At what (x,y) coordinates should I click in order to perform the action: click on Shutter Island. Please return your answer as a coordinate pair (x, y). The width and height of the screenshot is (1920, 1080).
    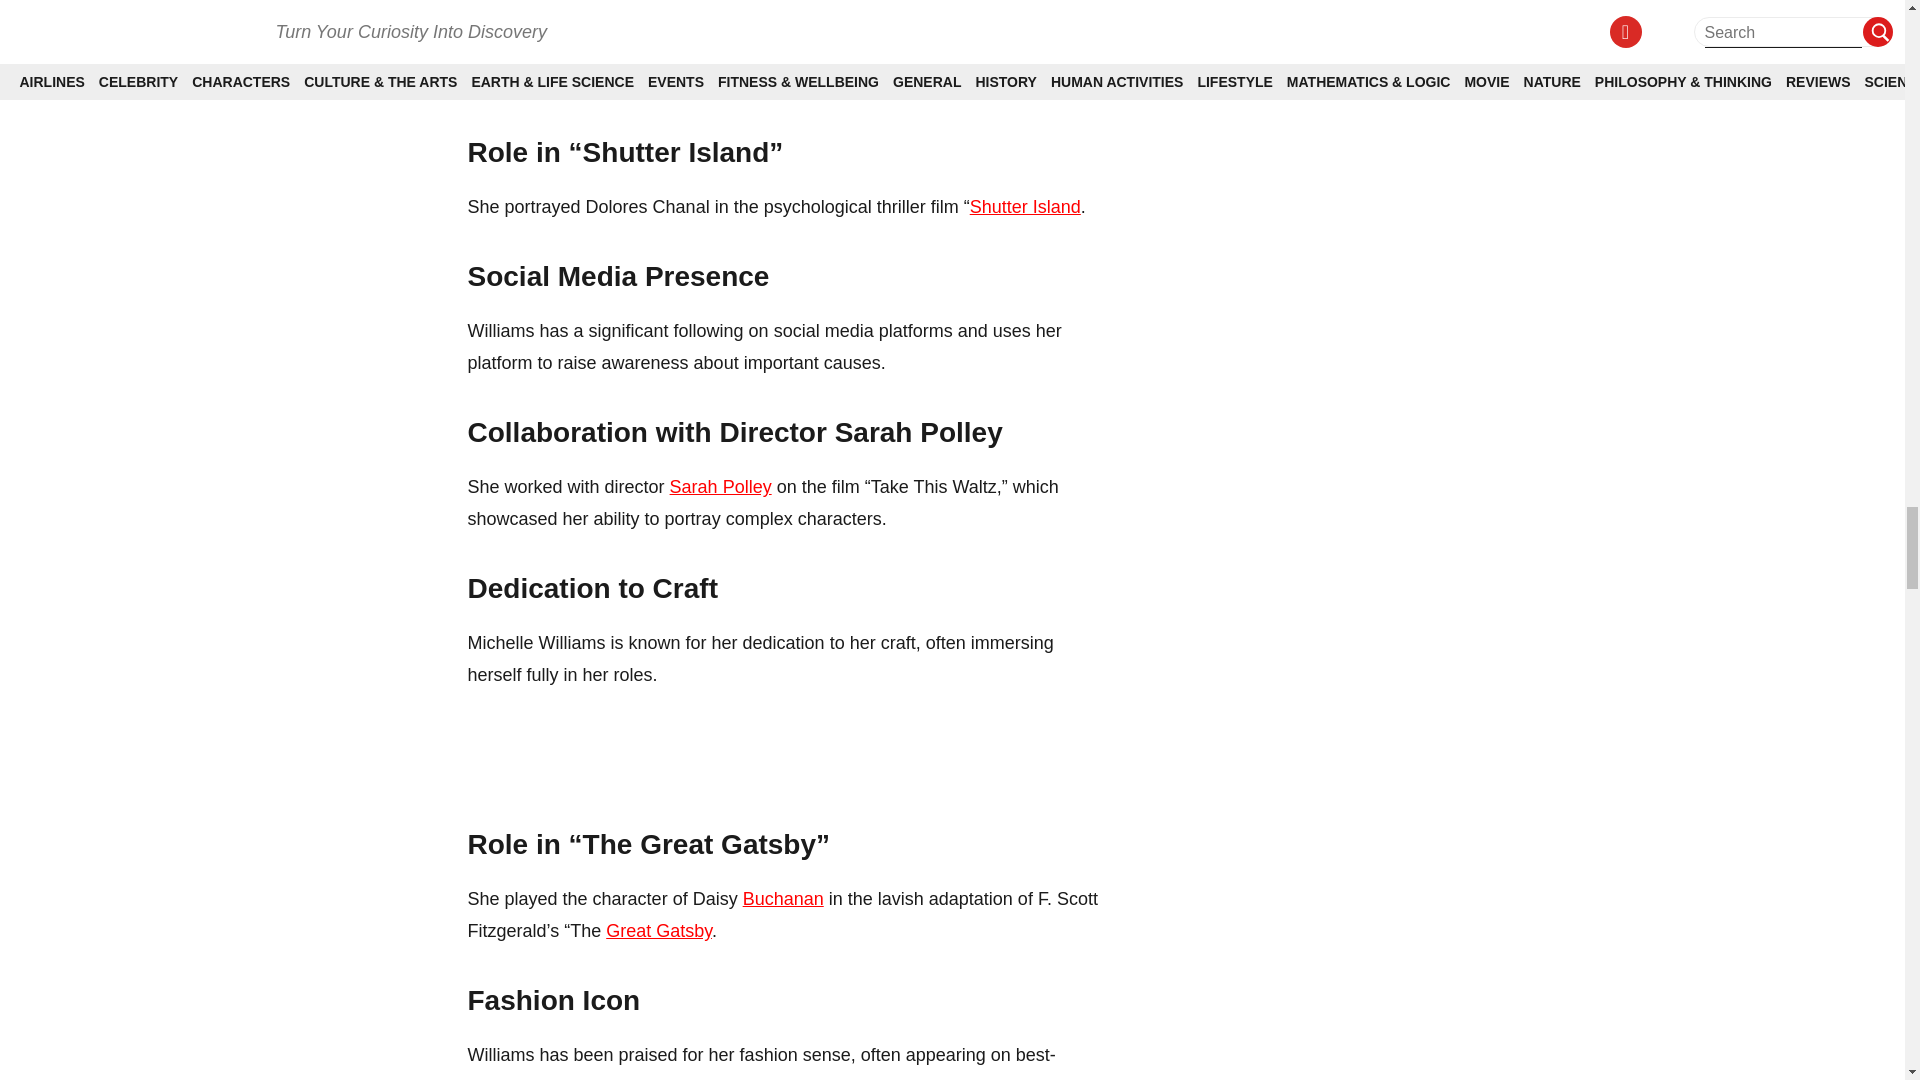
    Looking at the image, I should click on (1024, 206).